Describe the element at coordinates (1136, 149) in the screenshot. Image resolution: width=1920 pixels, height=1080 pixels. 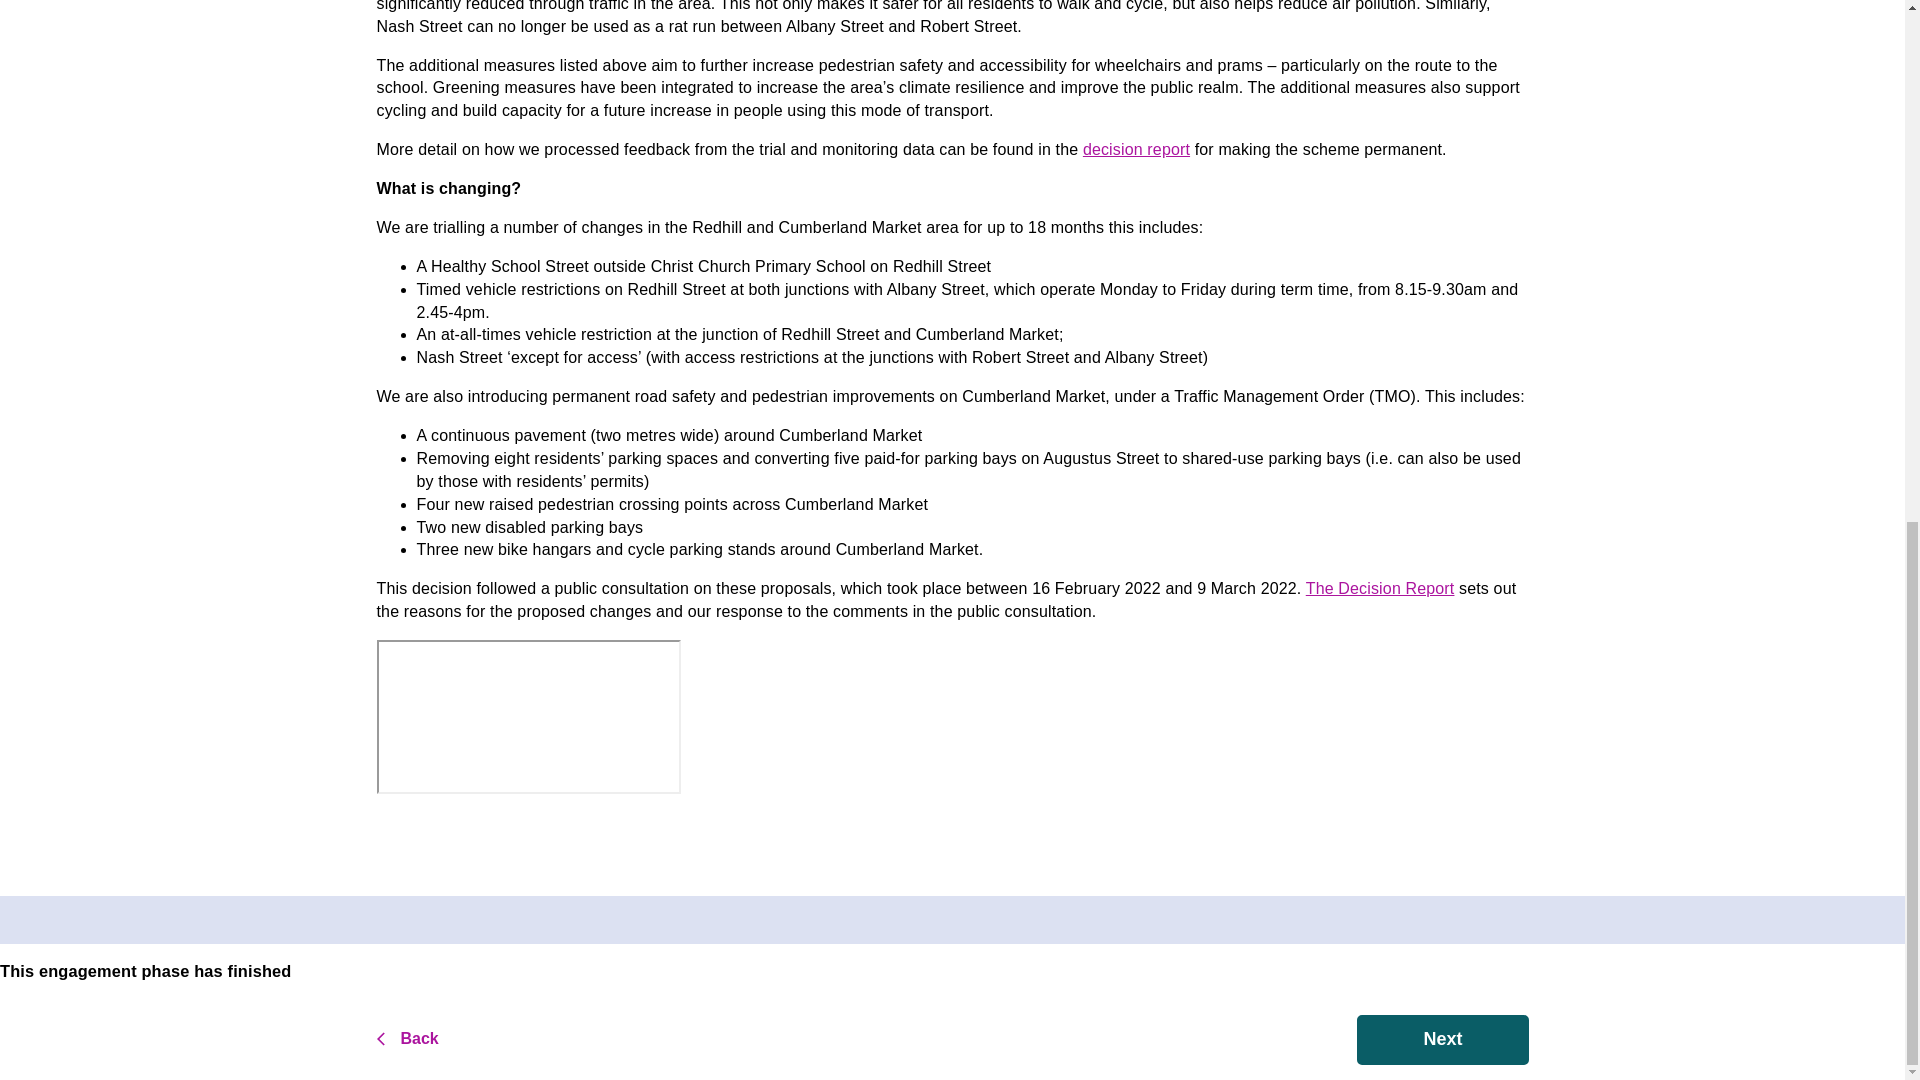
I see `decision report` at that location.